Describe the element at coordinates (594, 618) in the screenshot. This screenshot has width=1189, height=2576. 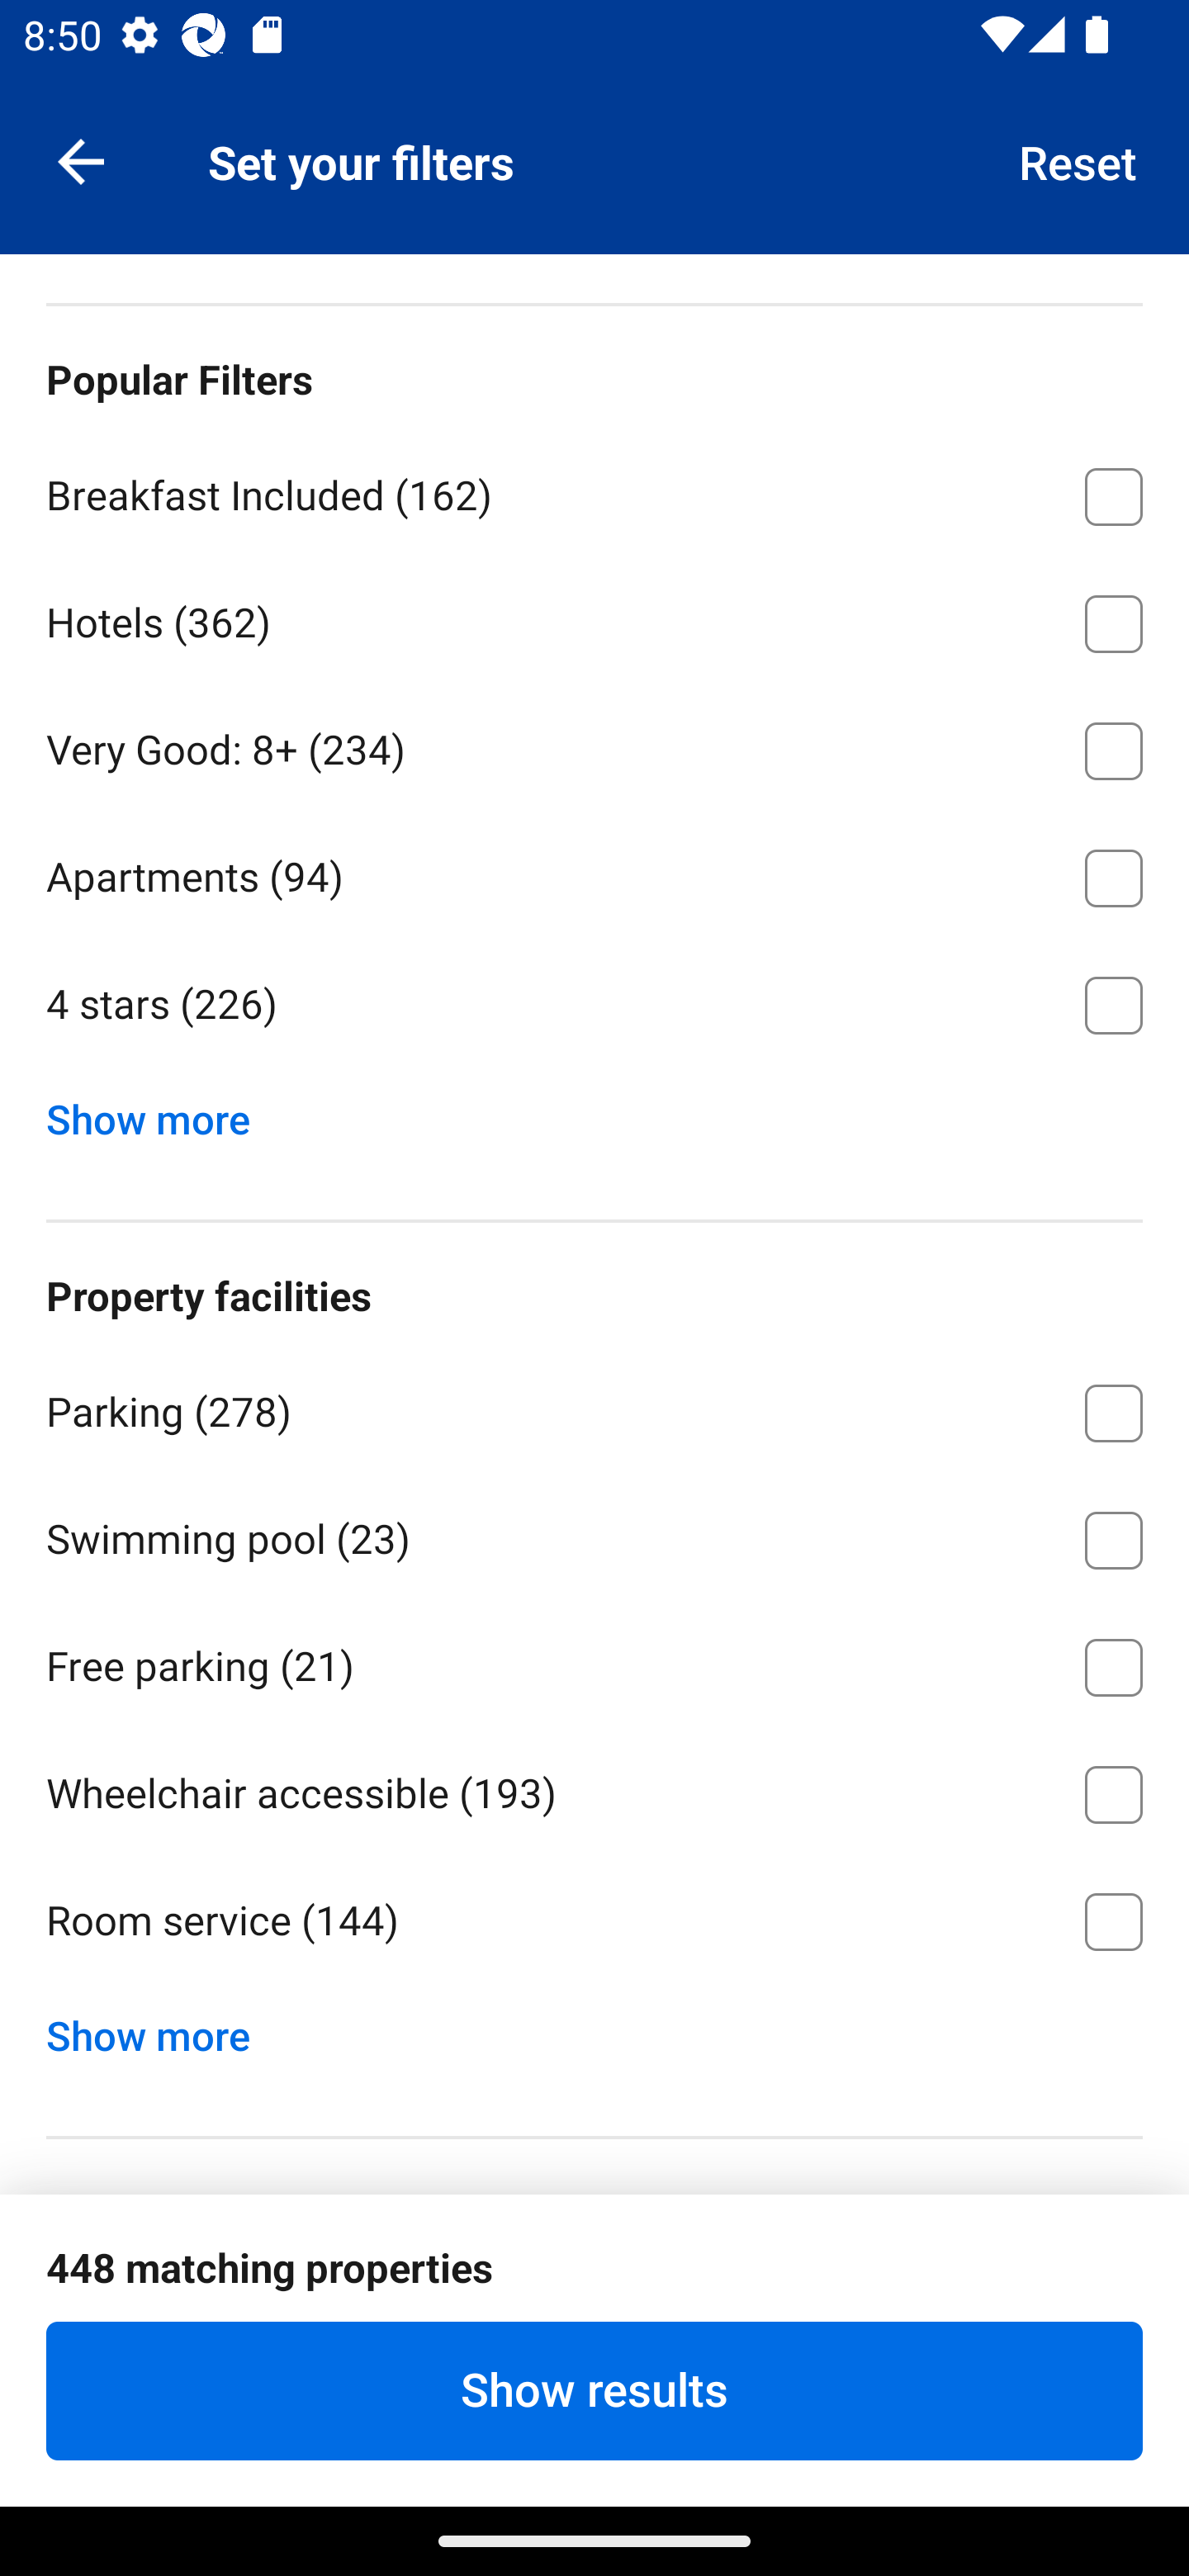
I see `Hotels ⁦(362)` at that location.